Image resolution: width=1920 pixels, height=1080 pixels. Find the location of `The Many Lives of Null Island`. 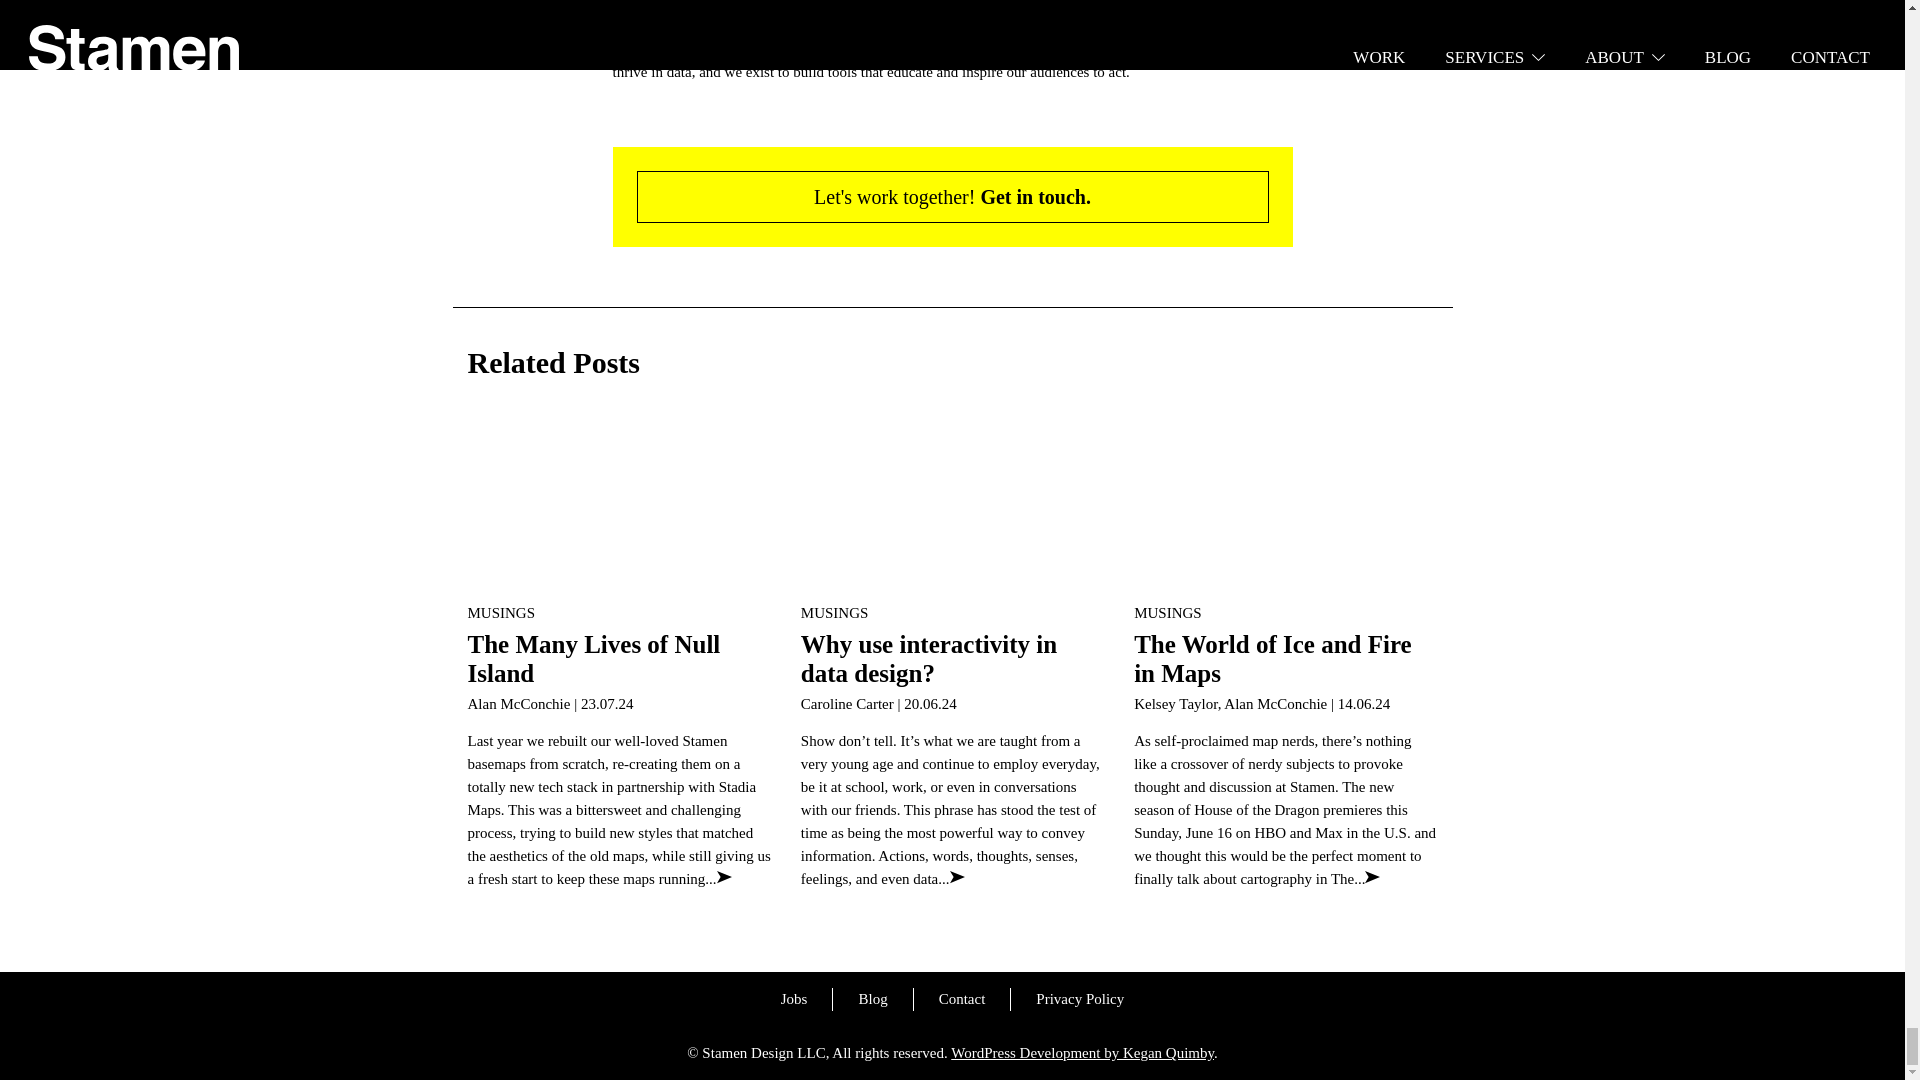

The Many Lives of Null Island is located at coordinates (620, 504).